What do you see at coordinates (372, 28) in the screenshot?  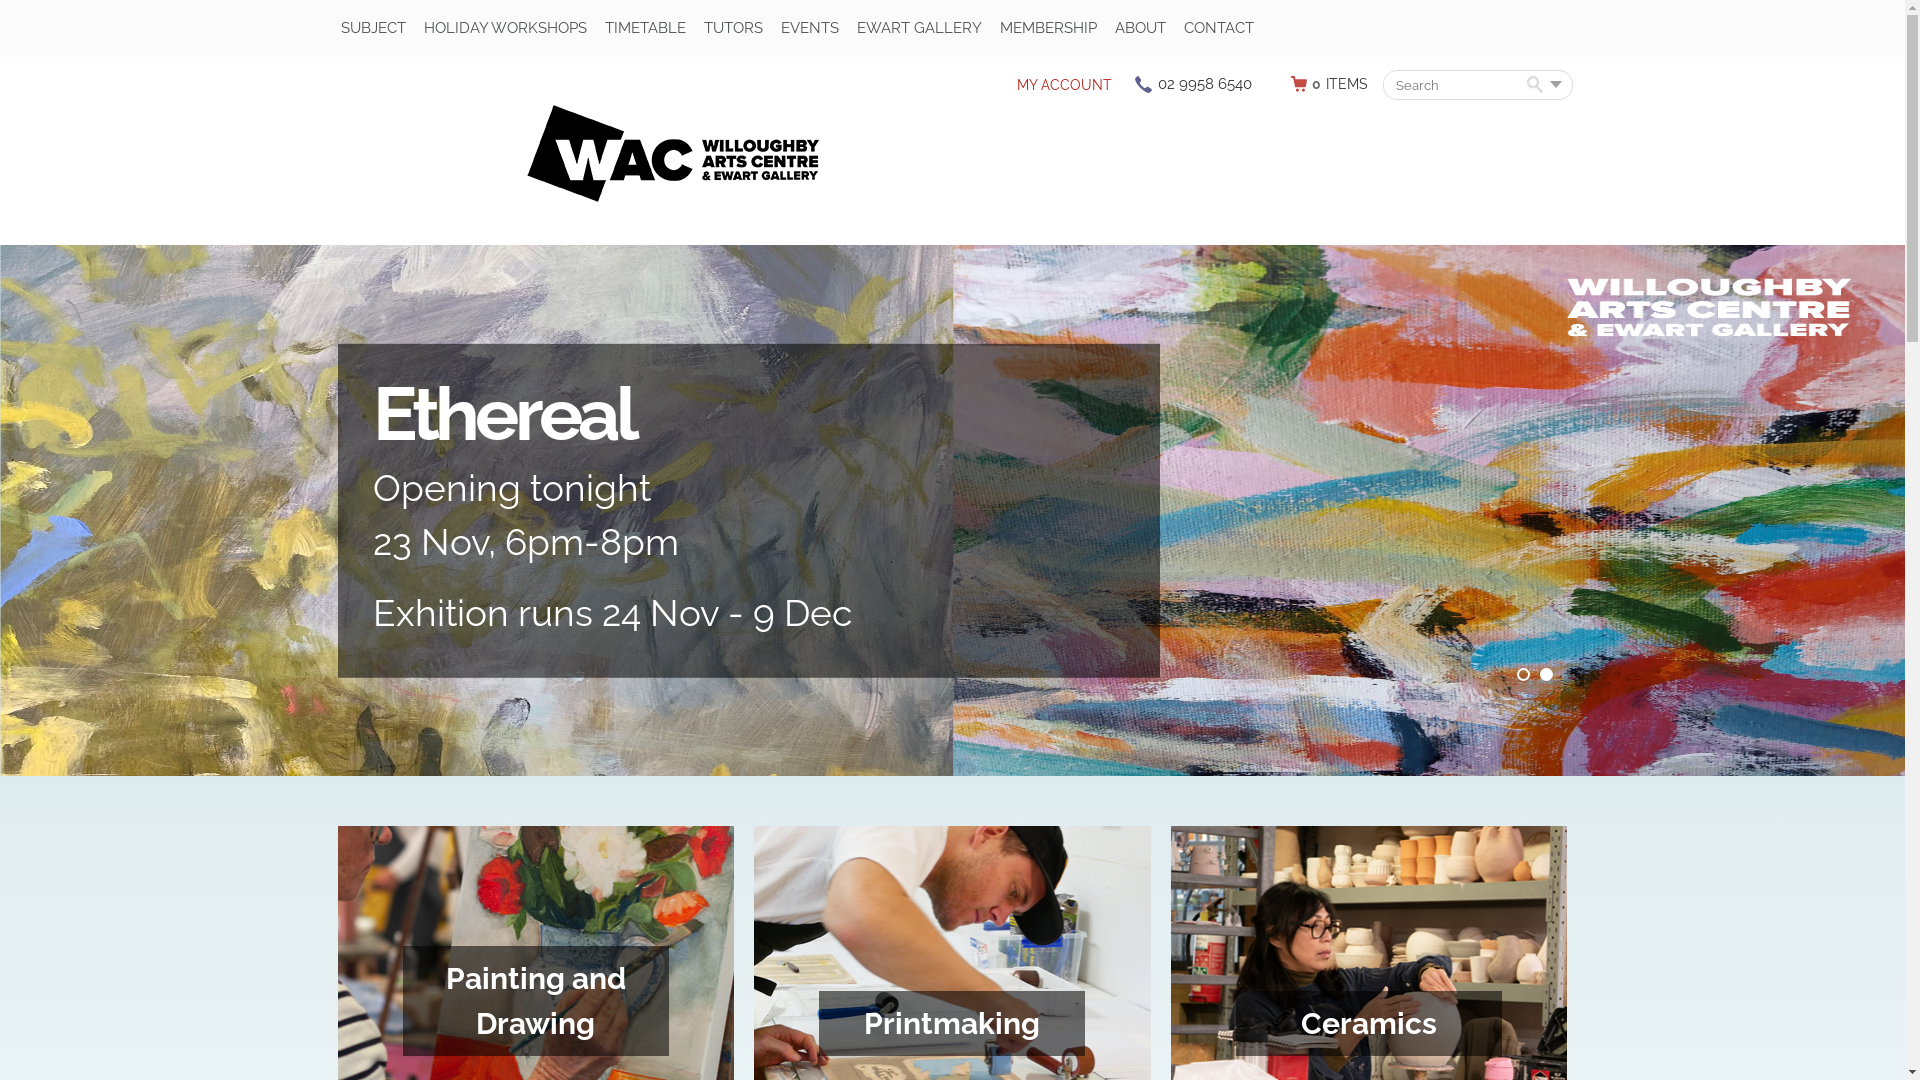 I see `SUBJECT` at bounding box center [372, 28].